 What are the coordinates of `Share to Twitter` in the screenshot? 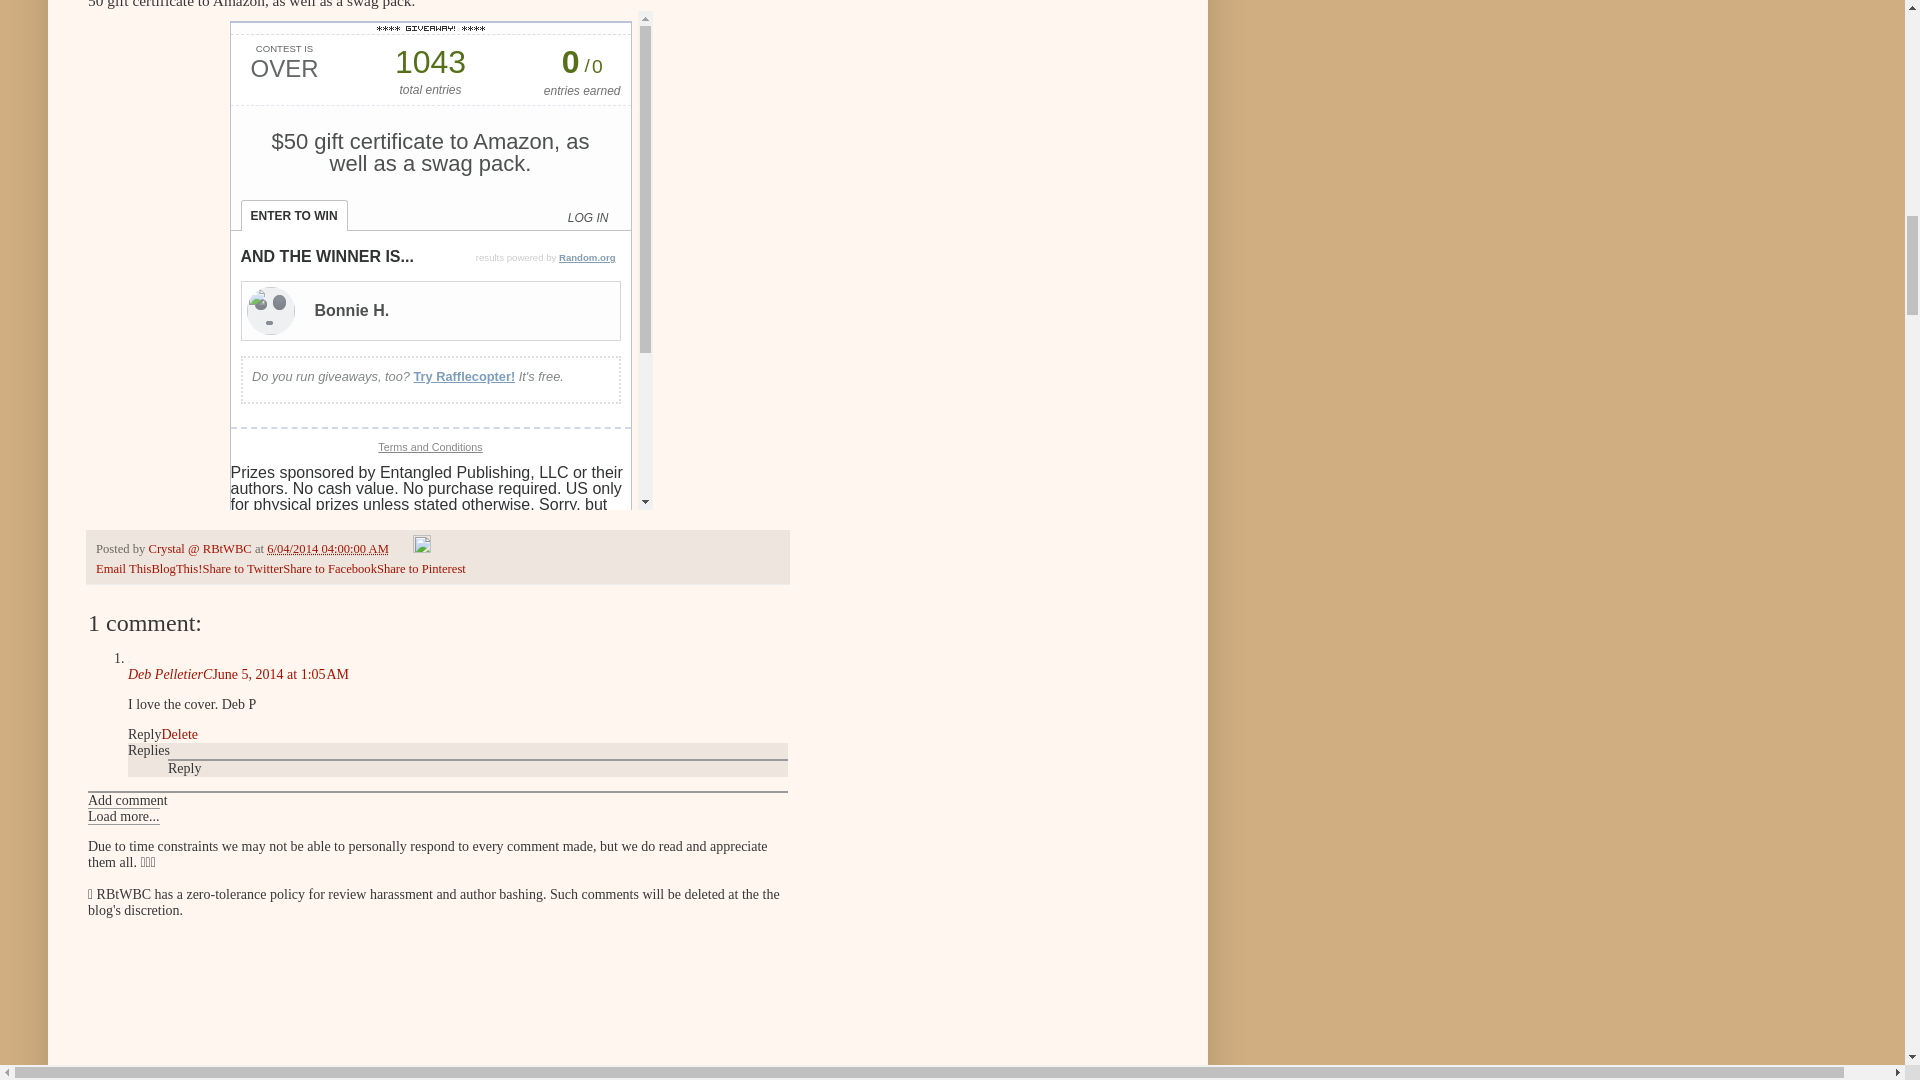 It's located at (242, 568).